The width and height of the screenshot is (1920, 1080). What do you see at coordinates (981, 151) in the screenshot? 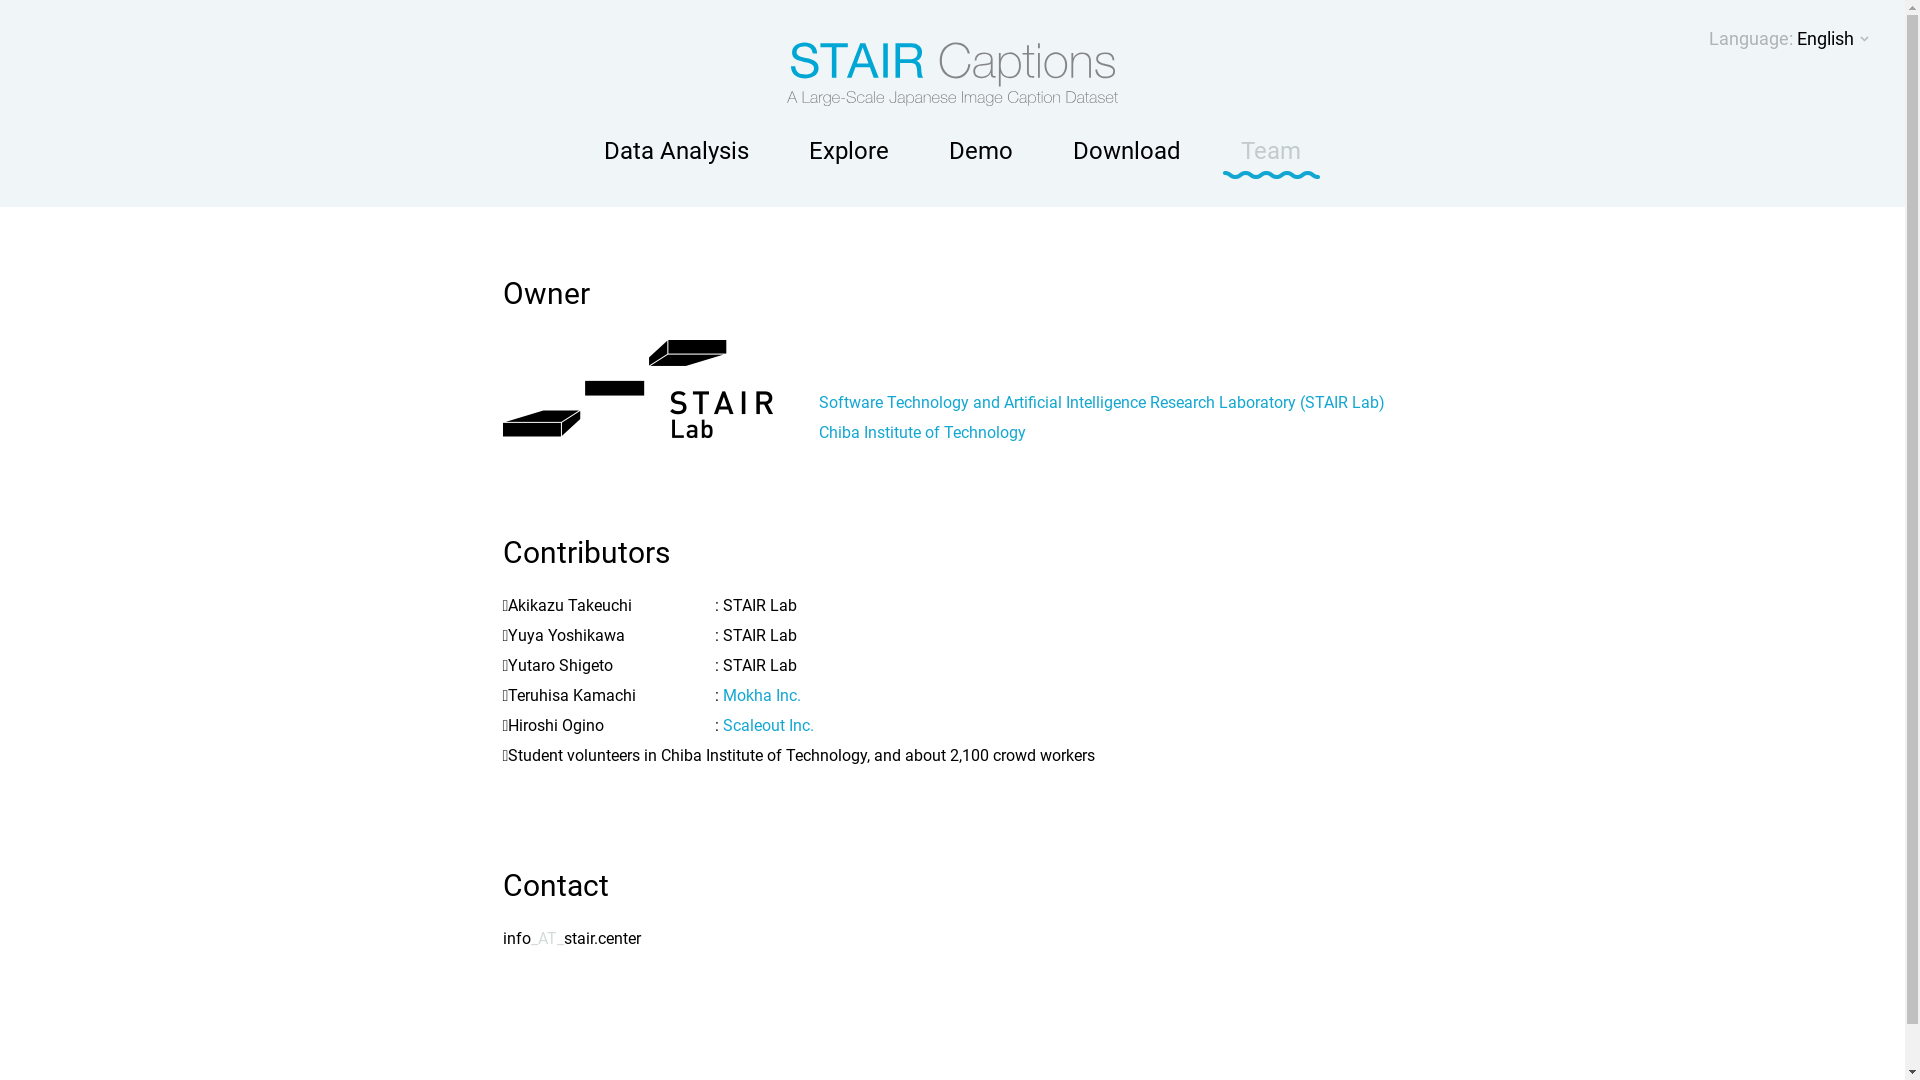
I see `Demo` at bounding box center [981, 151].